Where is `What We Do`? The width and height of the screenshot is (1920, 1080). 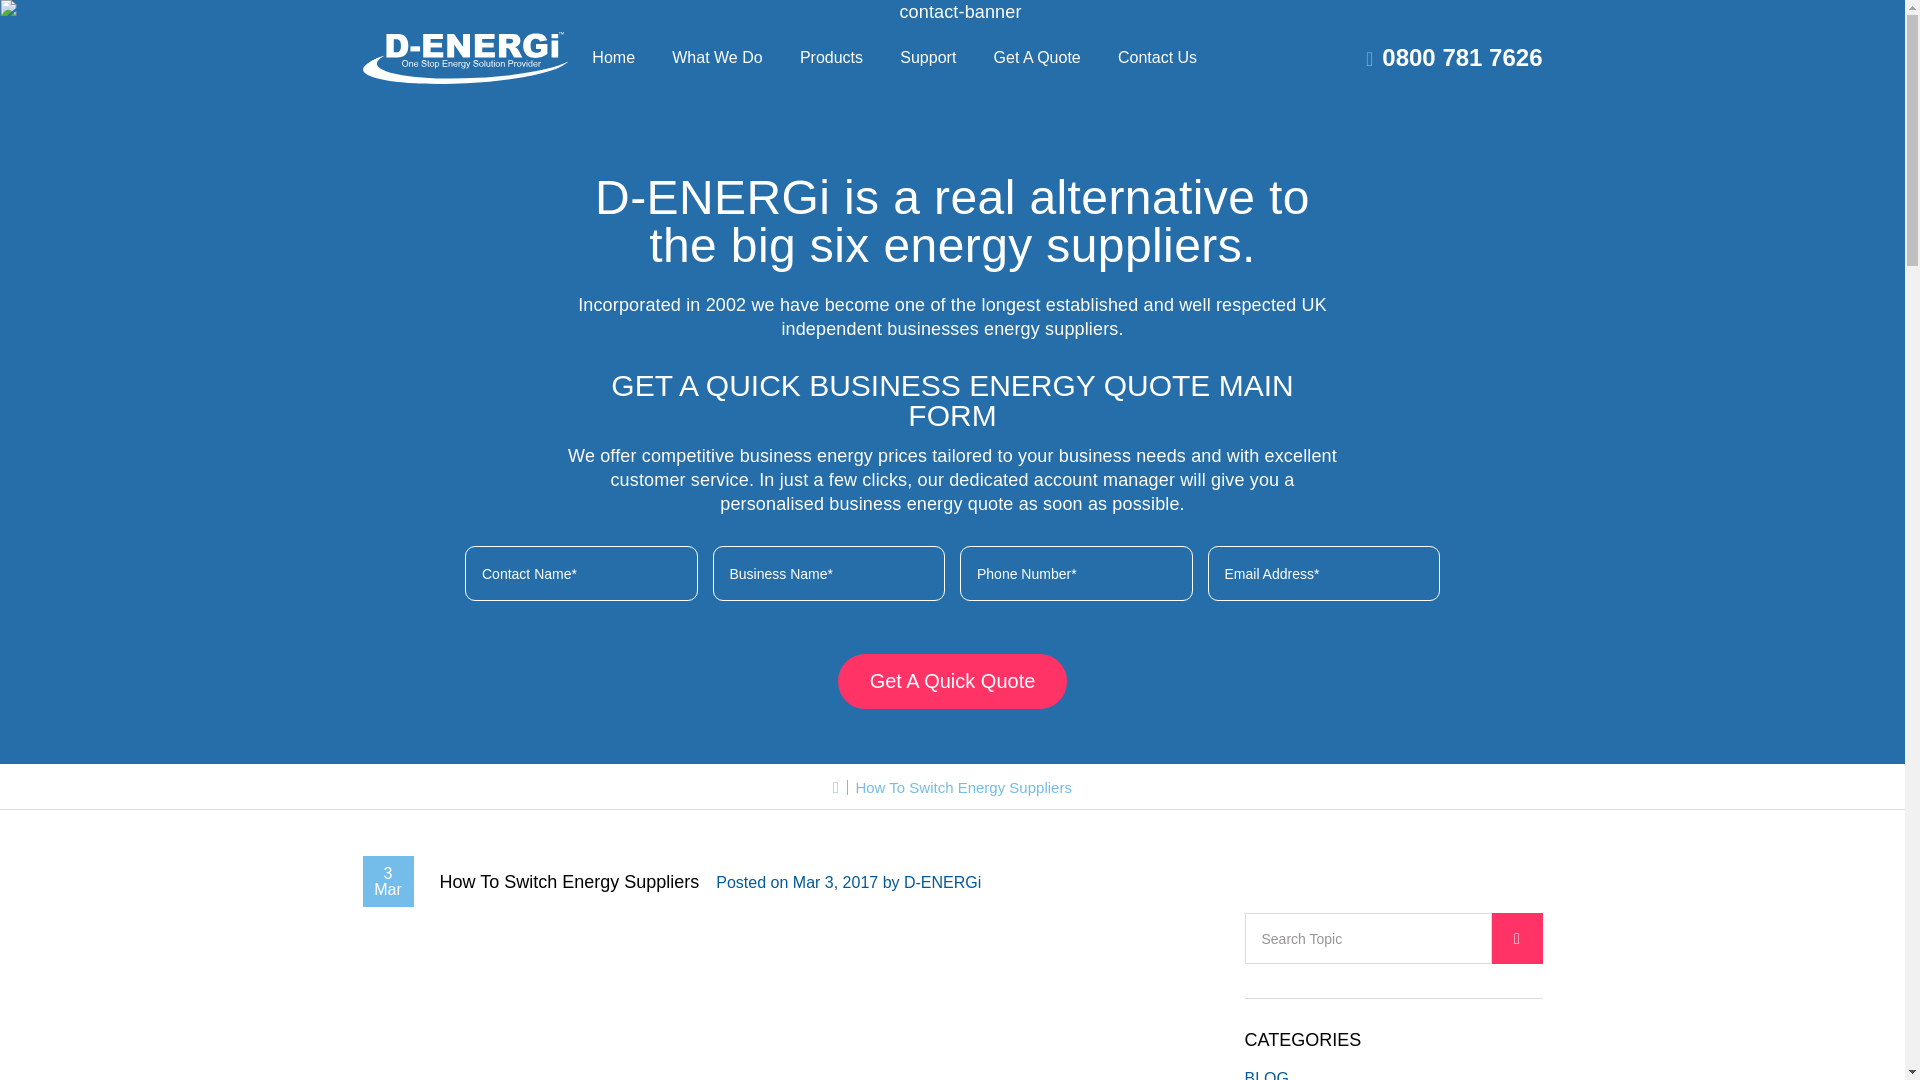
What We Do is located at coordinates (717, 58).